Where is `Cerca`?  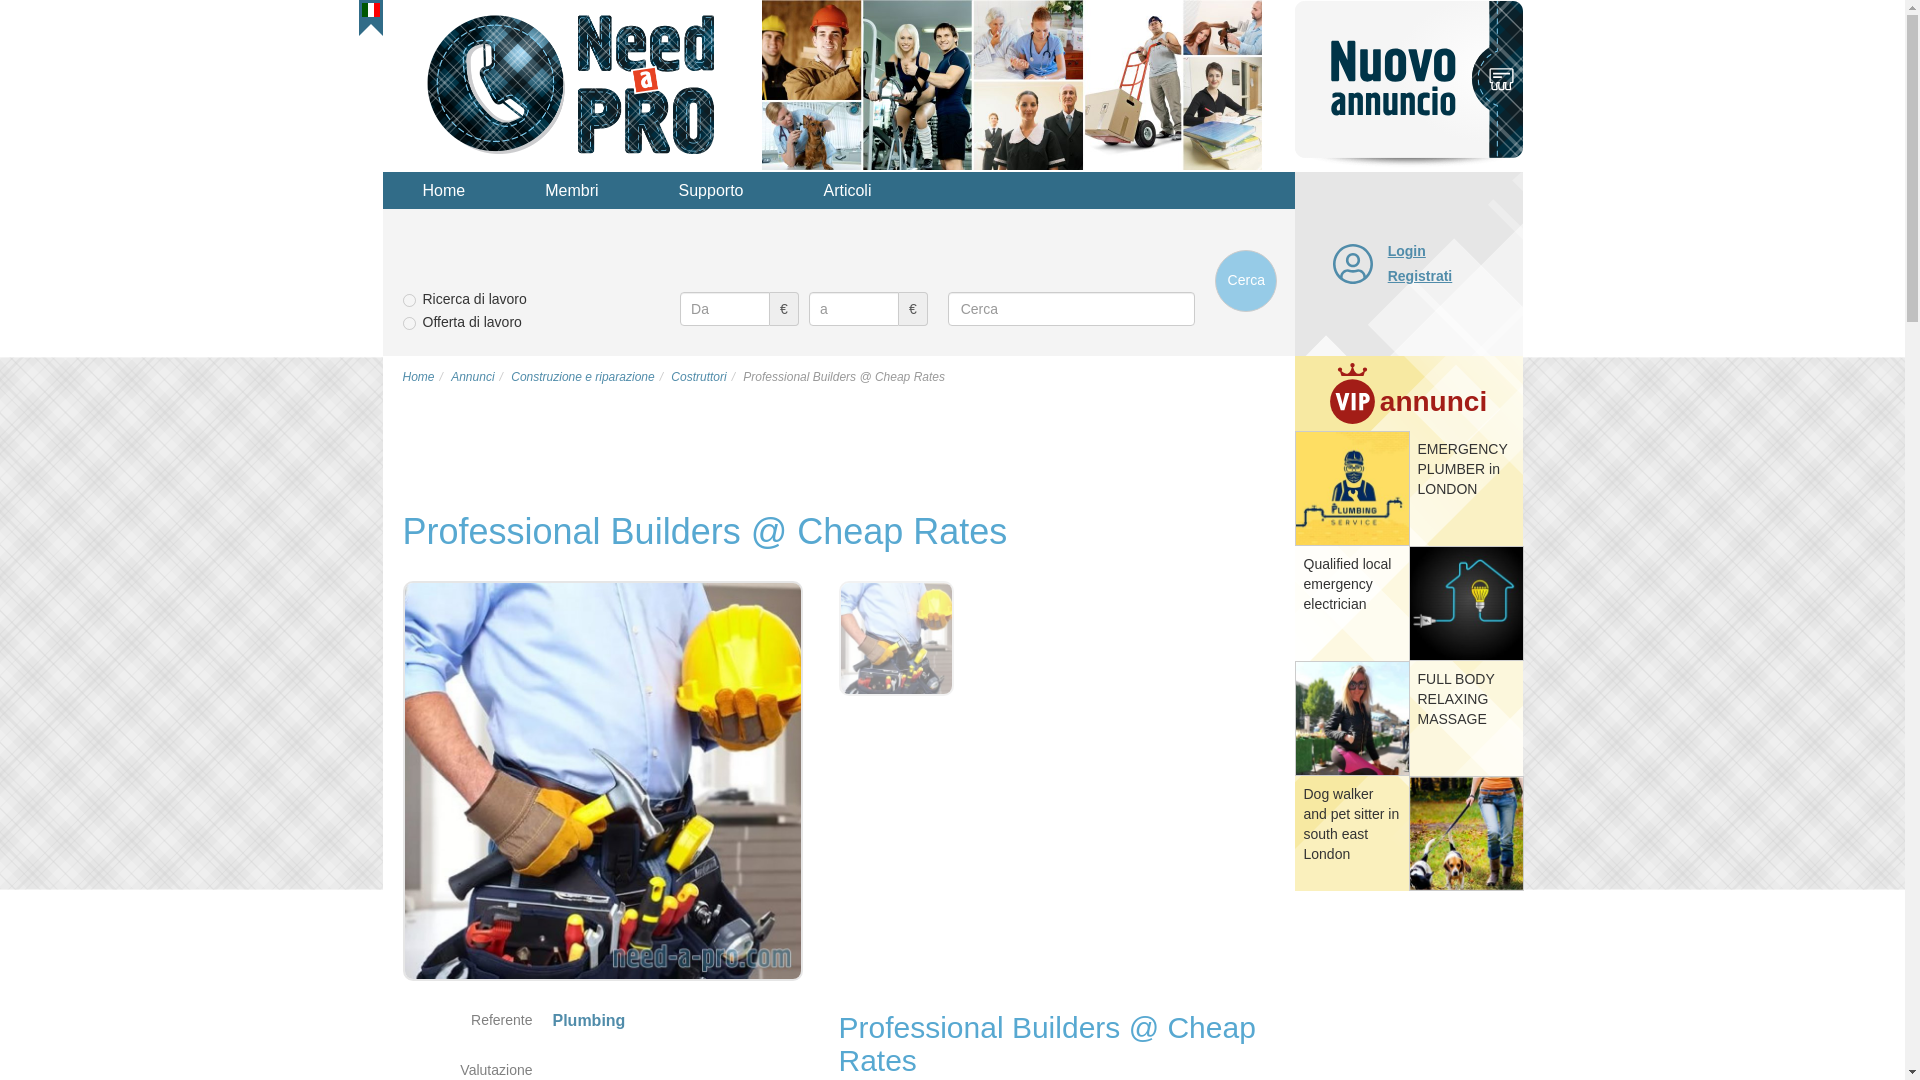 Cerca is located at coordinates (1246, 280).